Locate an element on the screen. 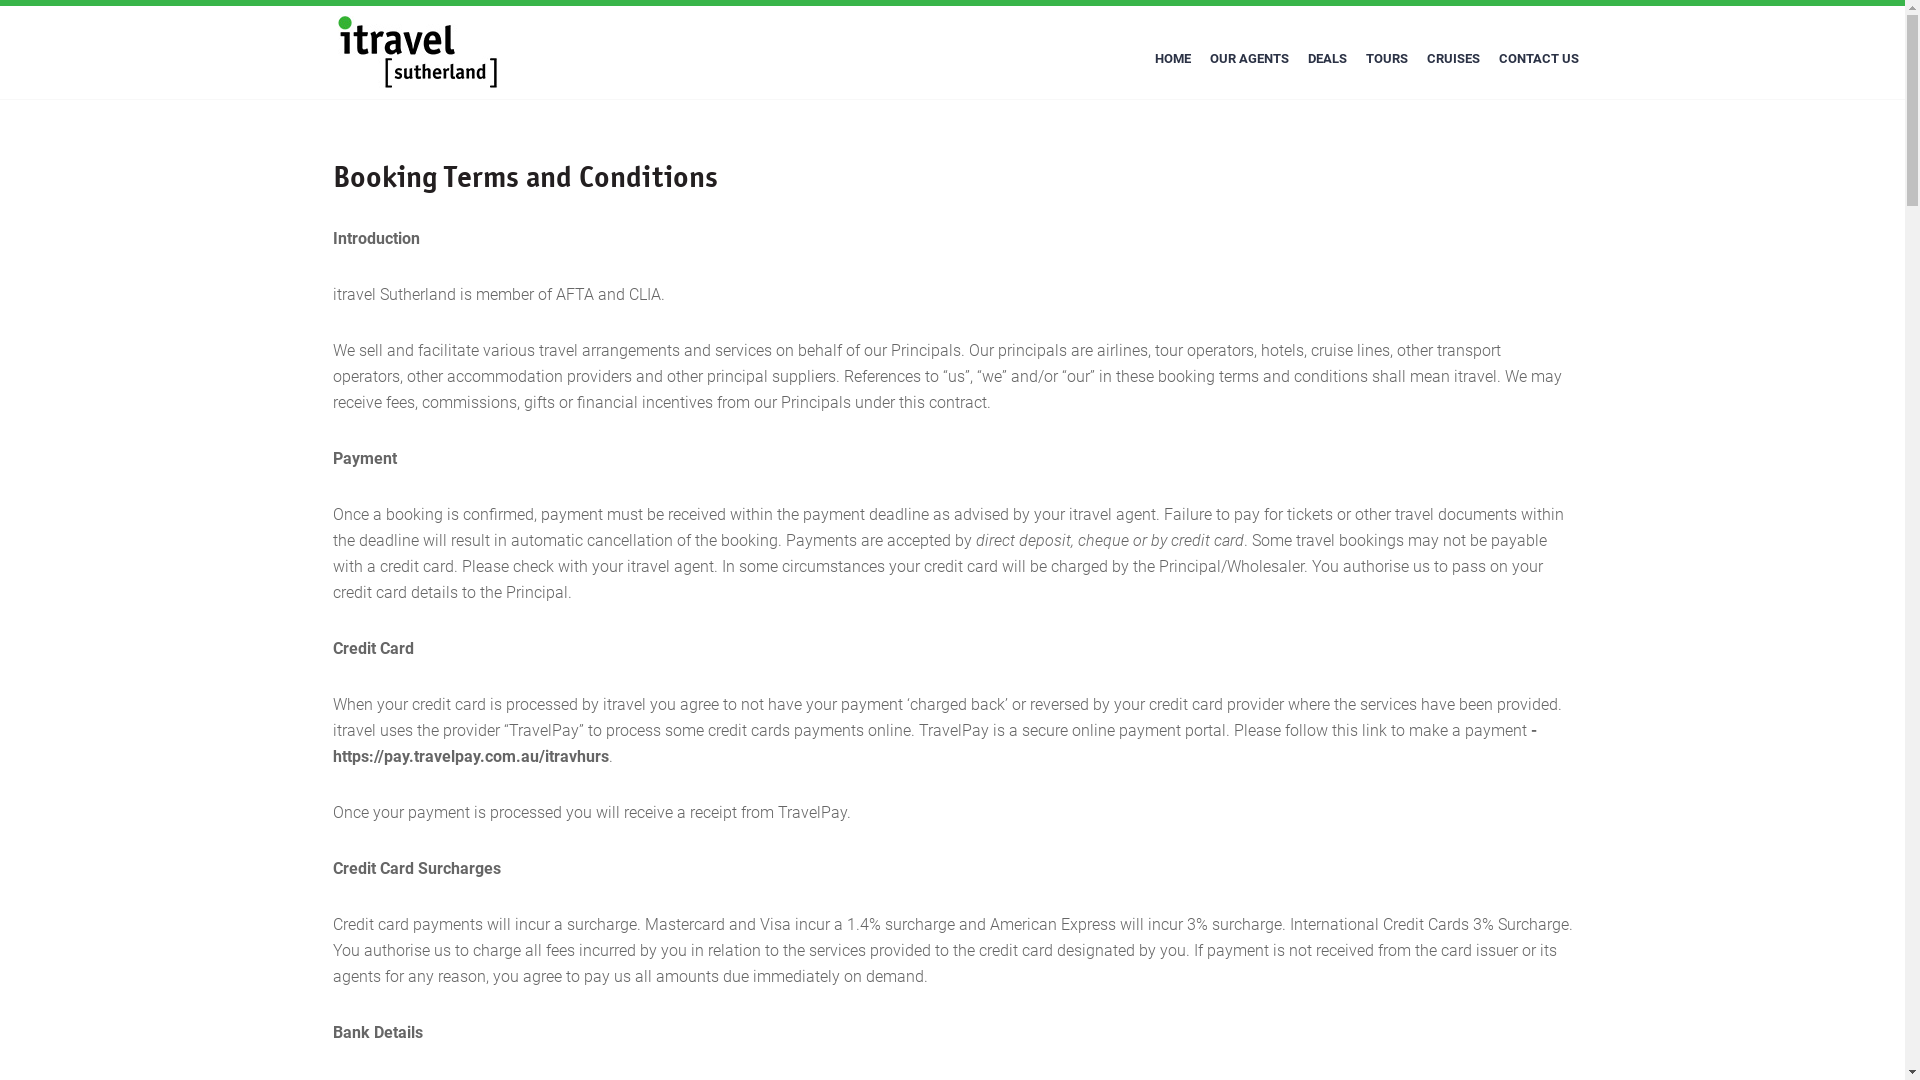 This screenshot has height=1080, width=1920. CRUISES is located at coordinates (1454, 58).